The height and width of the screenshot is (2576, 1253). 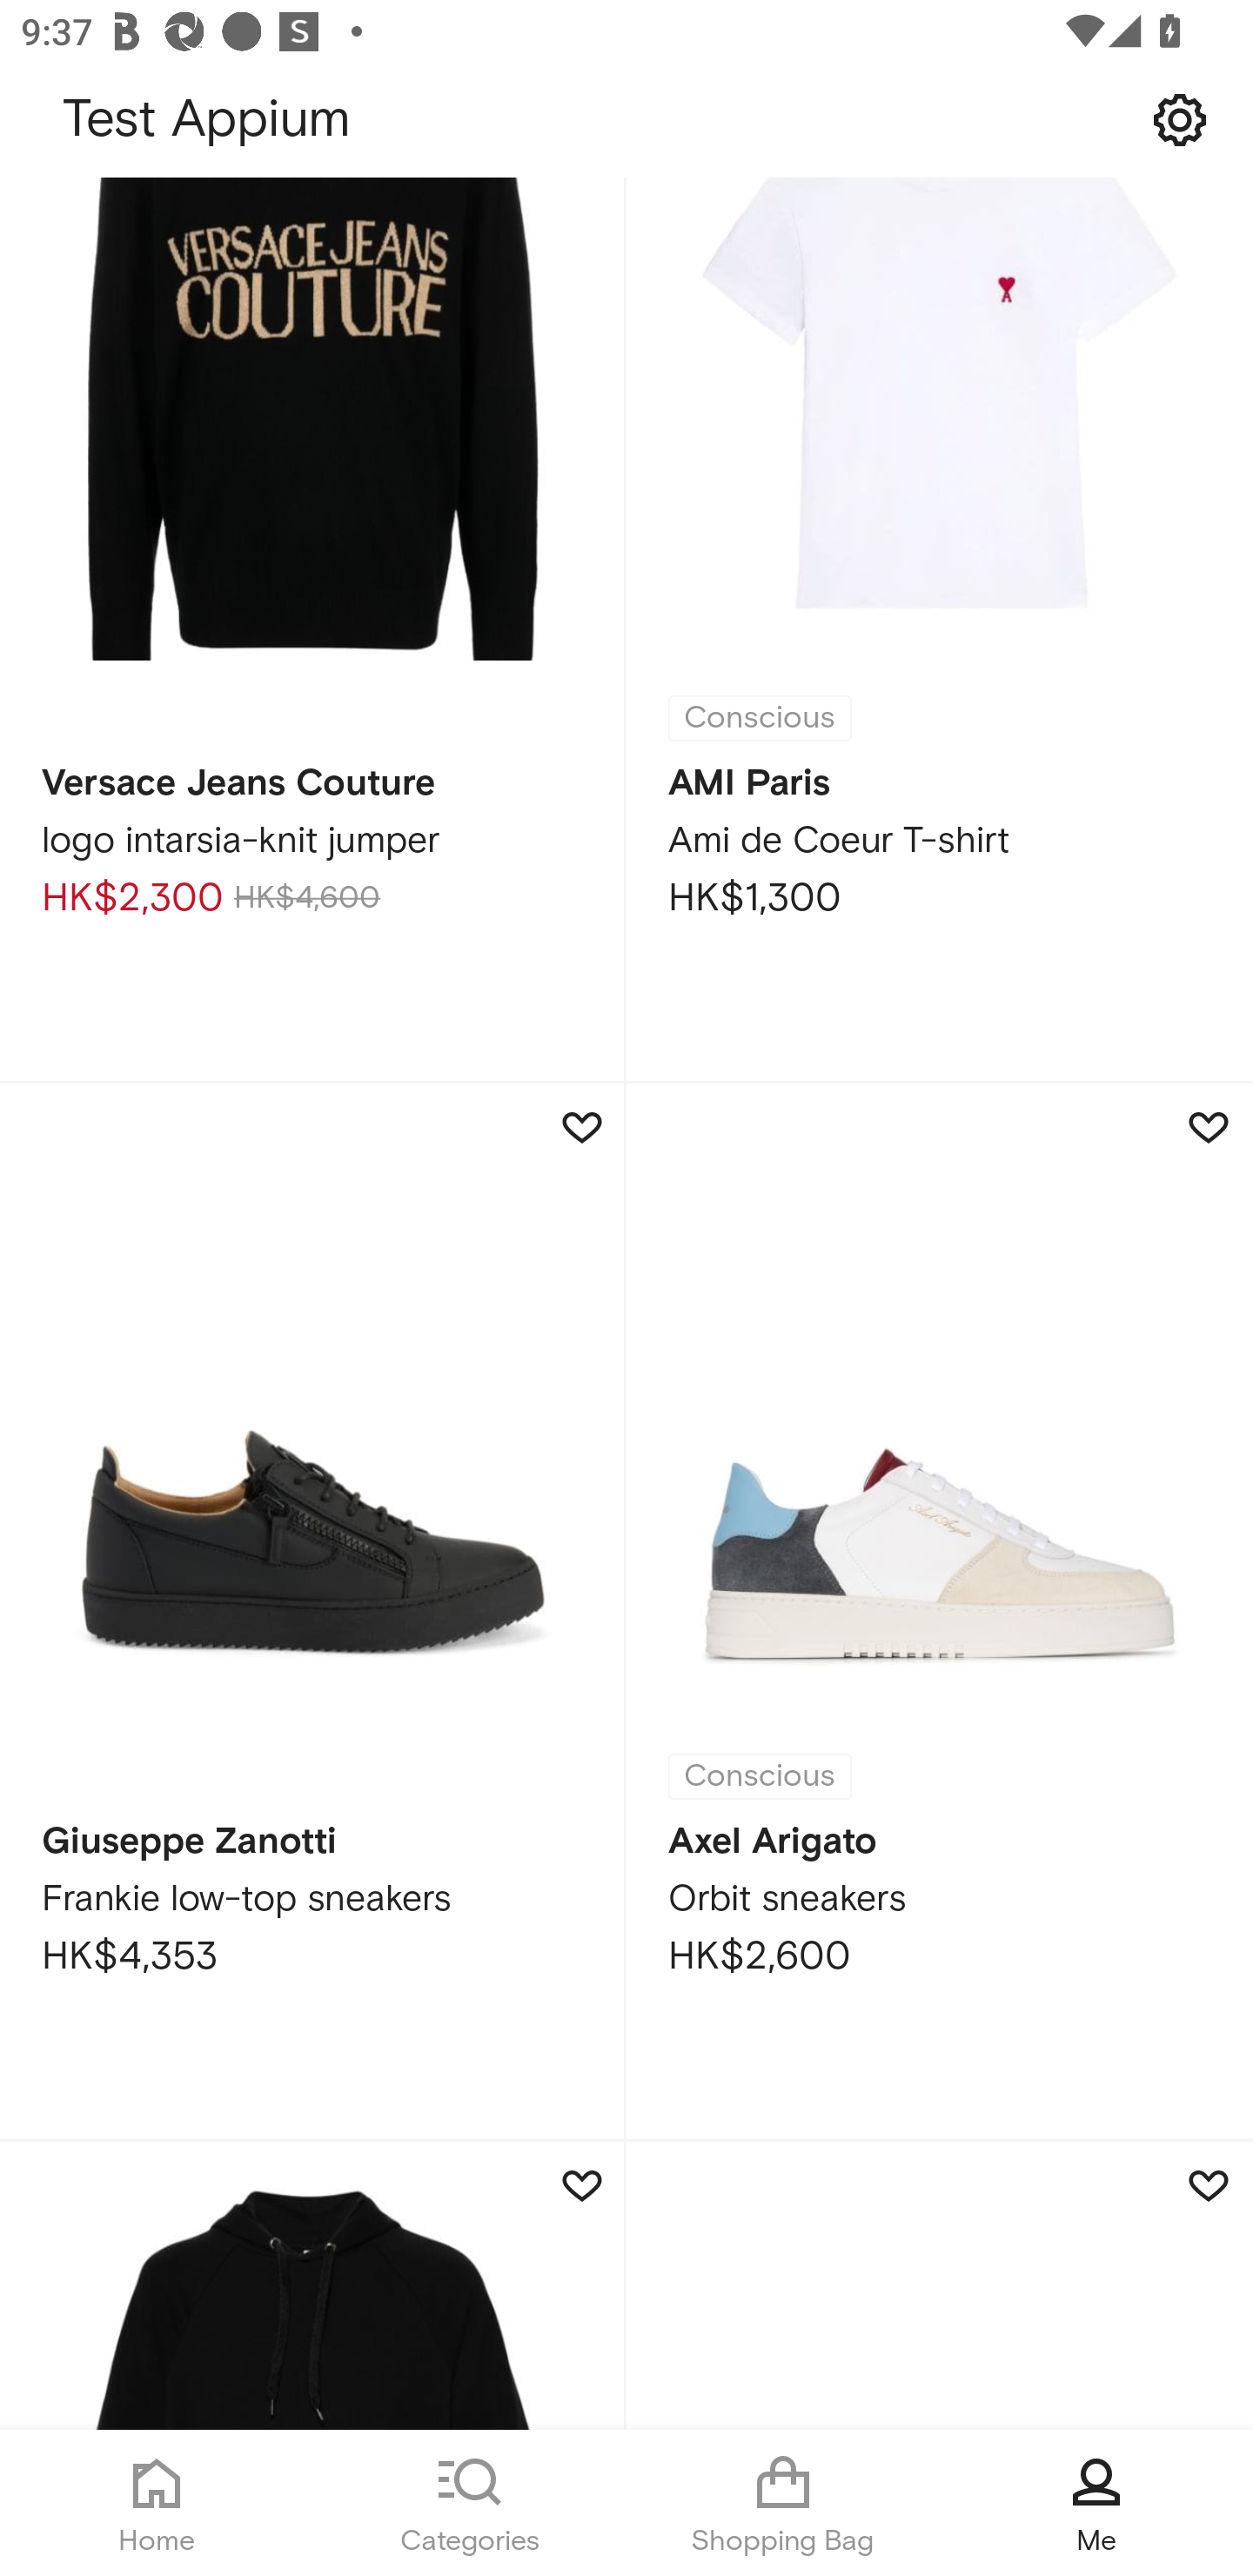 What do you see at coordinates (940, 634) in the screenshot?
I see `Conscious AMI Paris Ami de Coeur T-shirt HK$1,300` at bounding box center [940, 634].